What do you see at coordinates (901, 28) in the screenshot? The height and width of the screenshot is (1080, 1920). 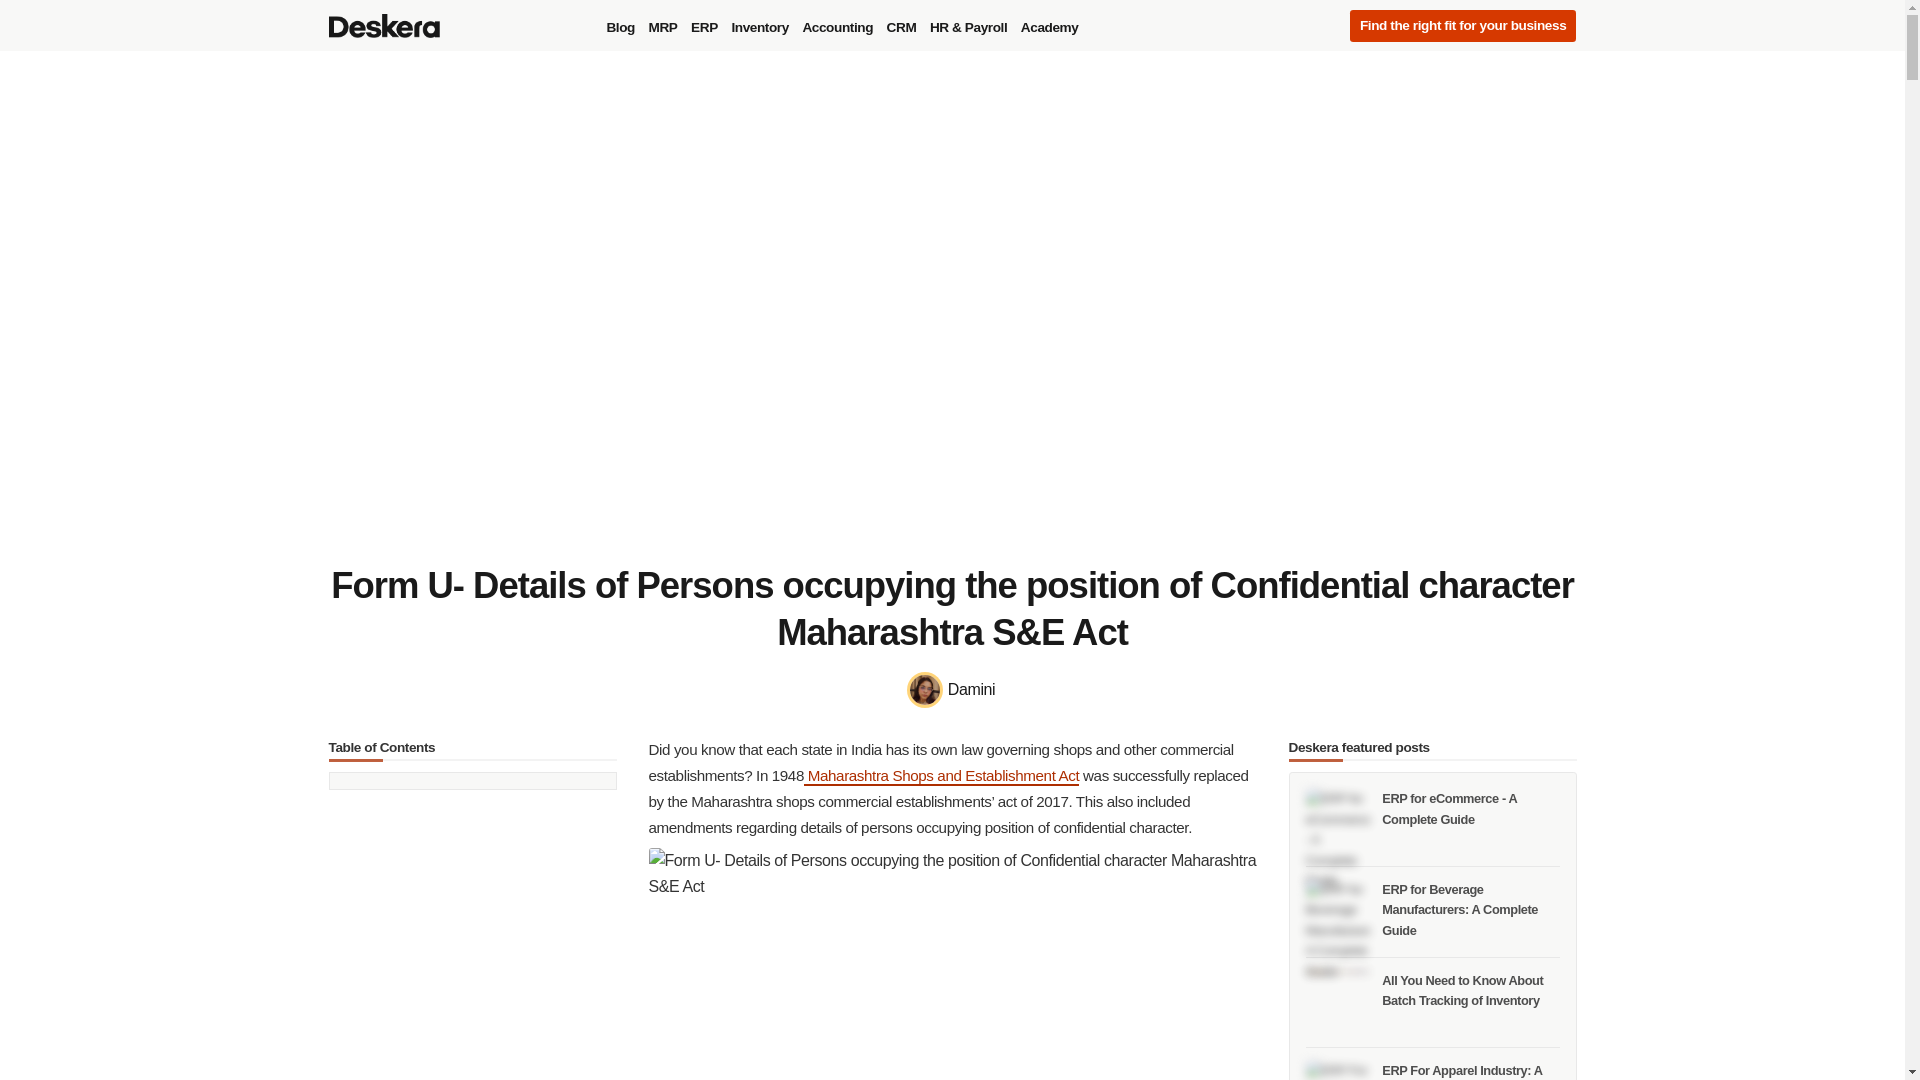 I see `CRM` at bounding box center [901, 28].